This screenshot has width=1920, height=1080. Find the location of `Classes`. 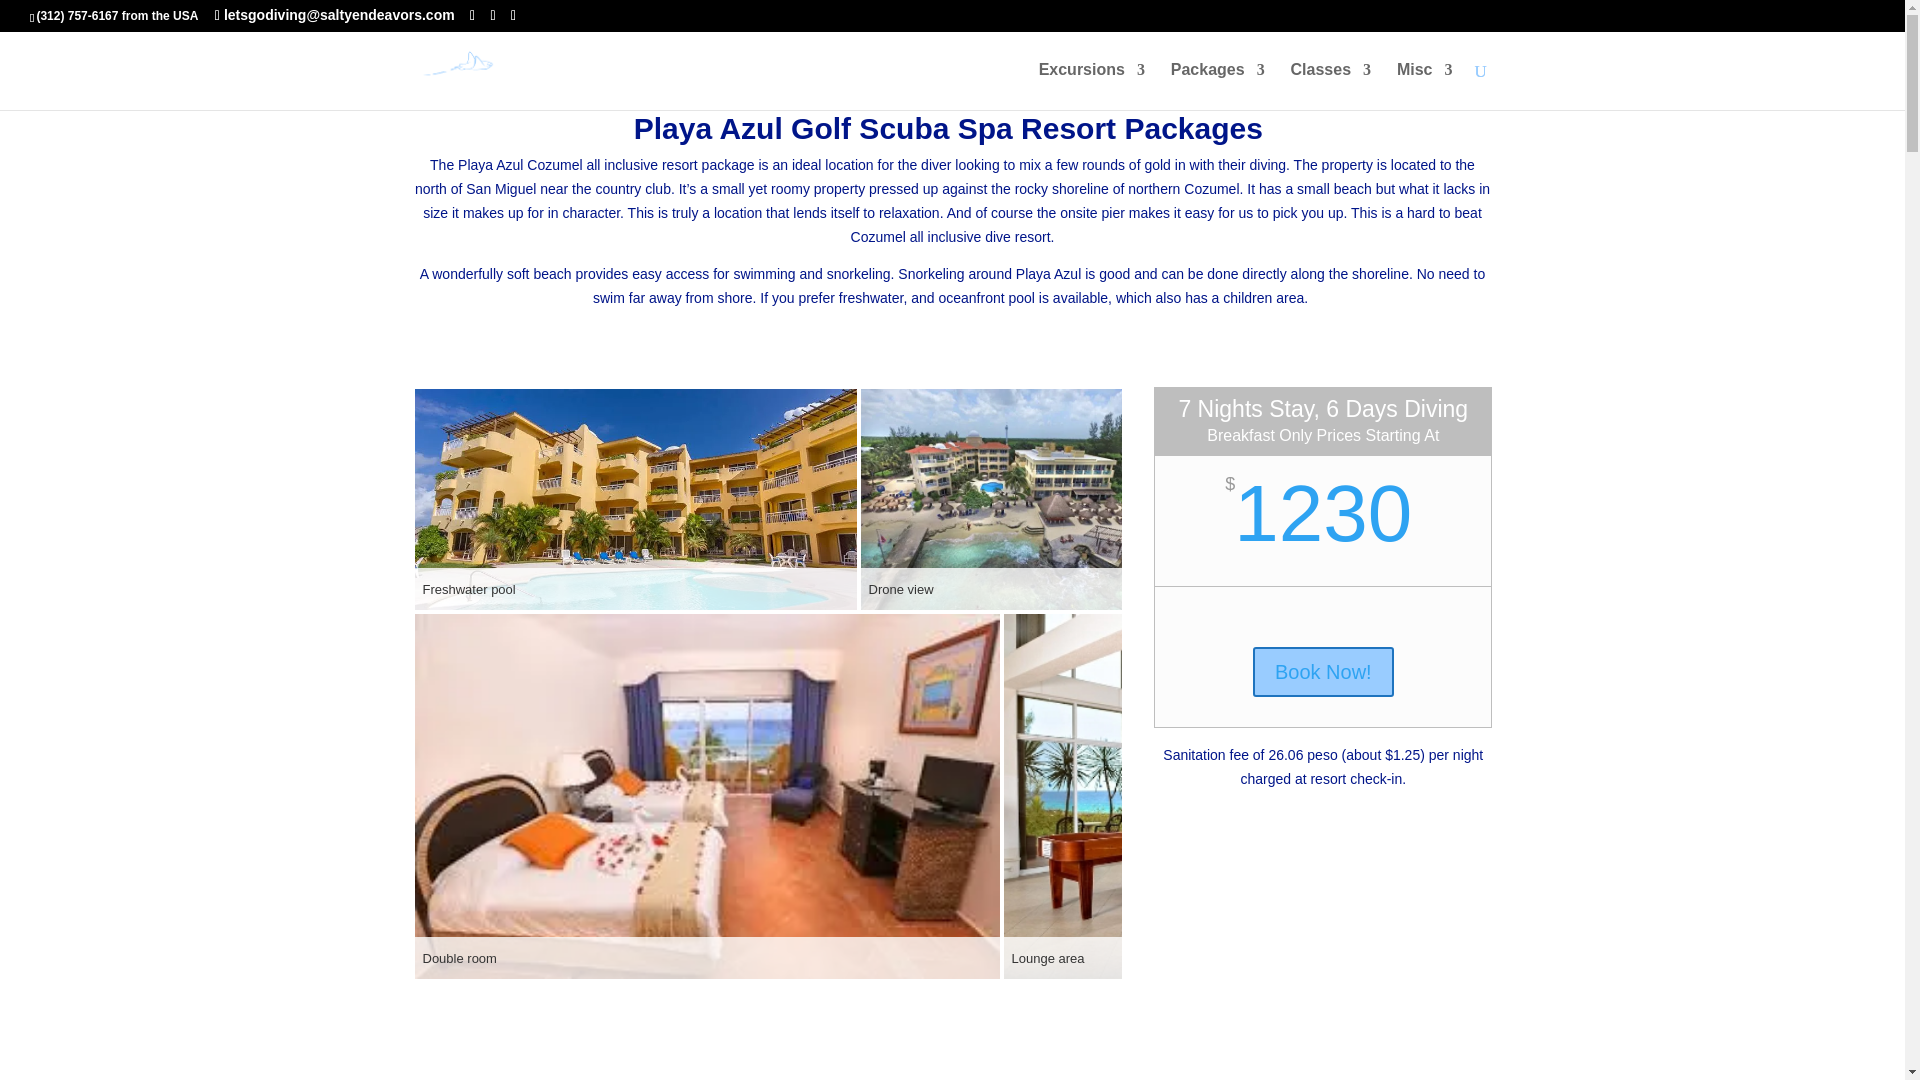

Classes is located at coordinates (1331, 86).